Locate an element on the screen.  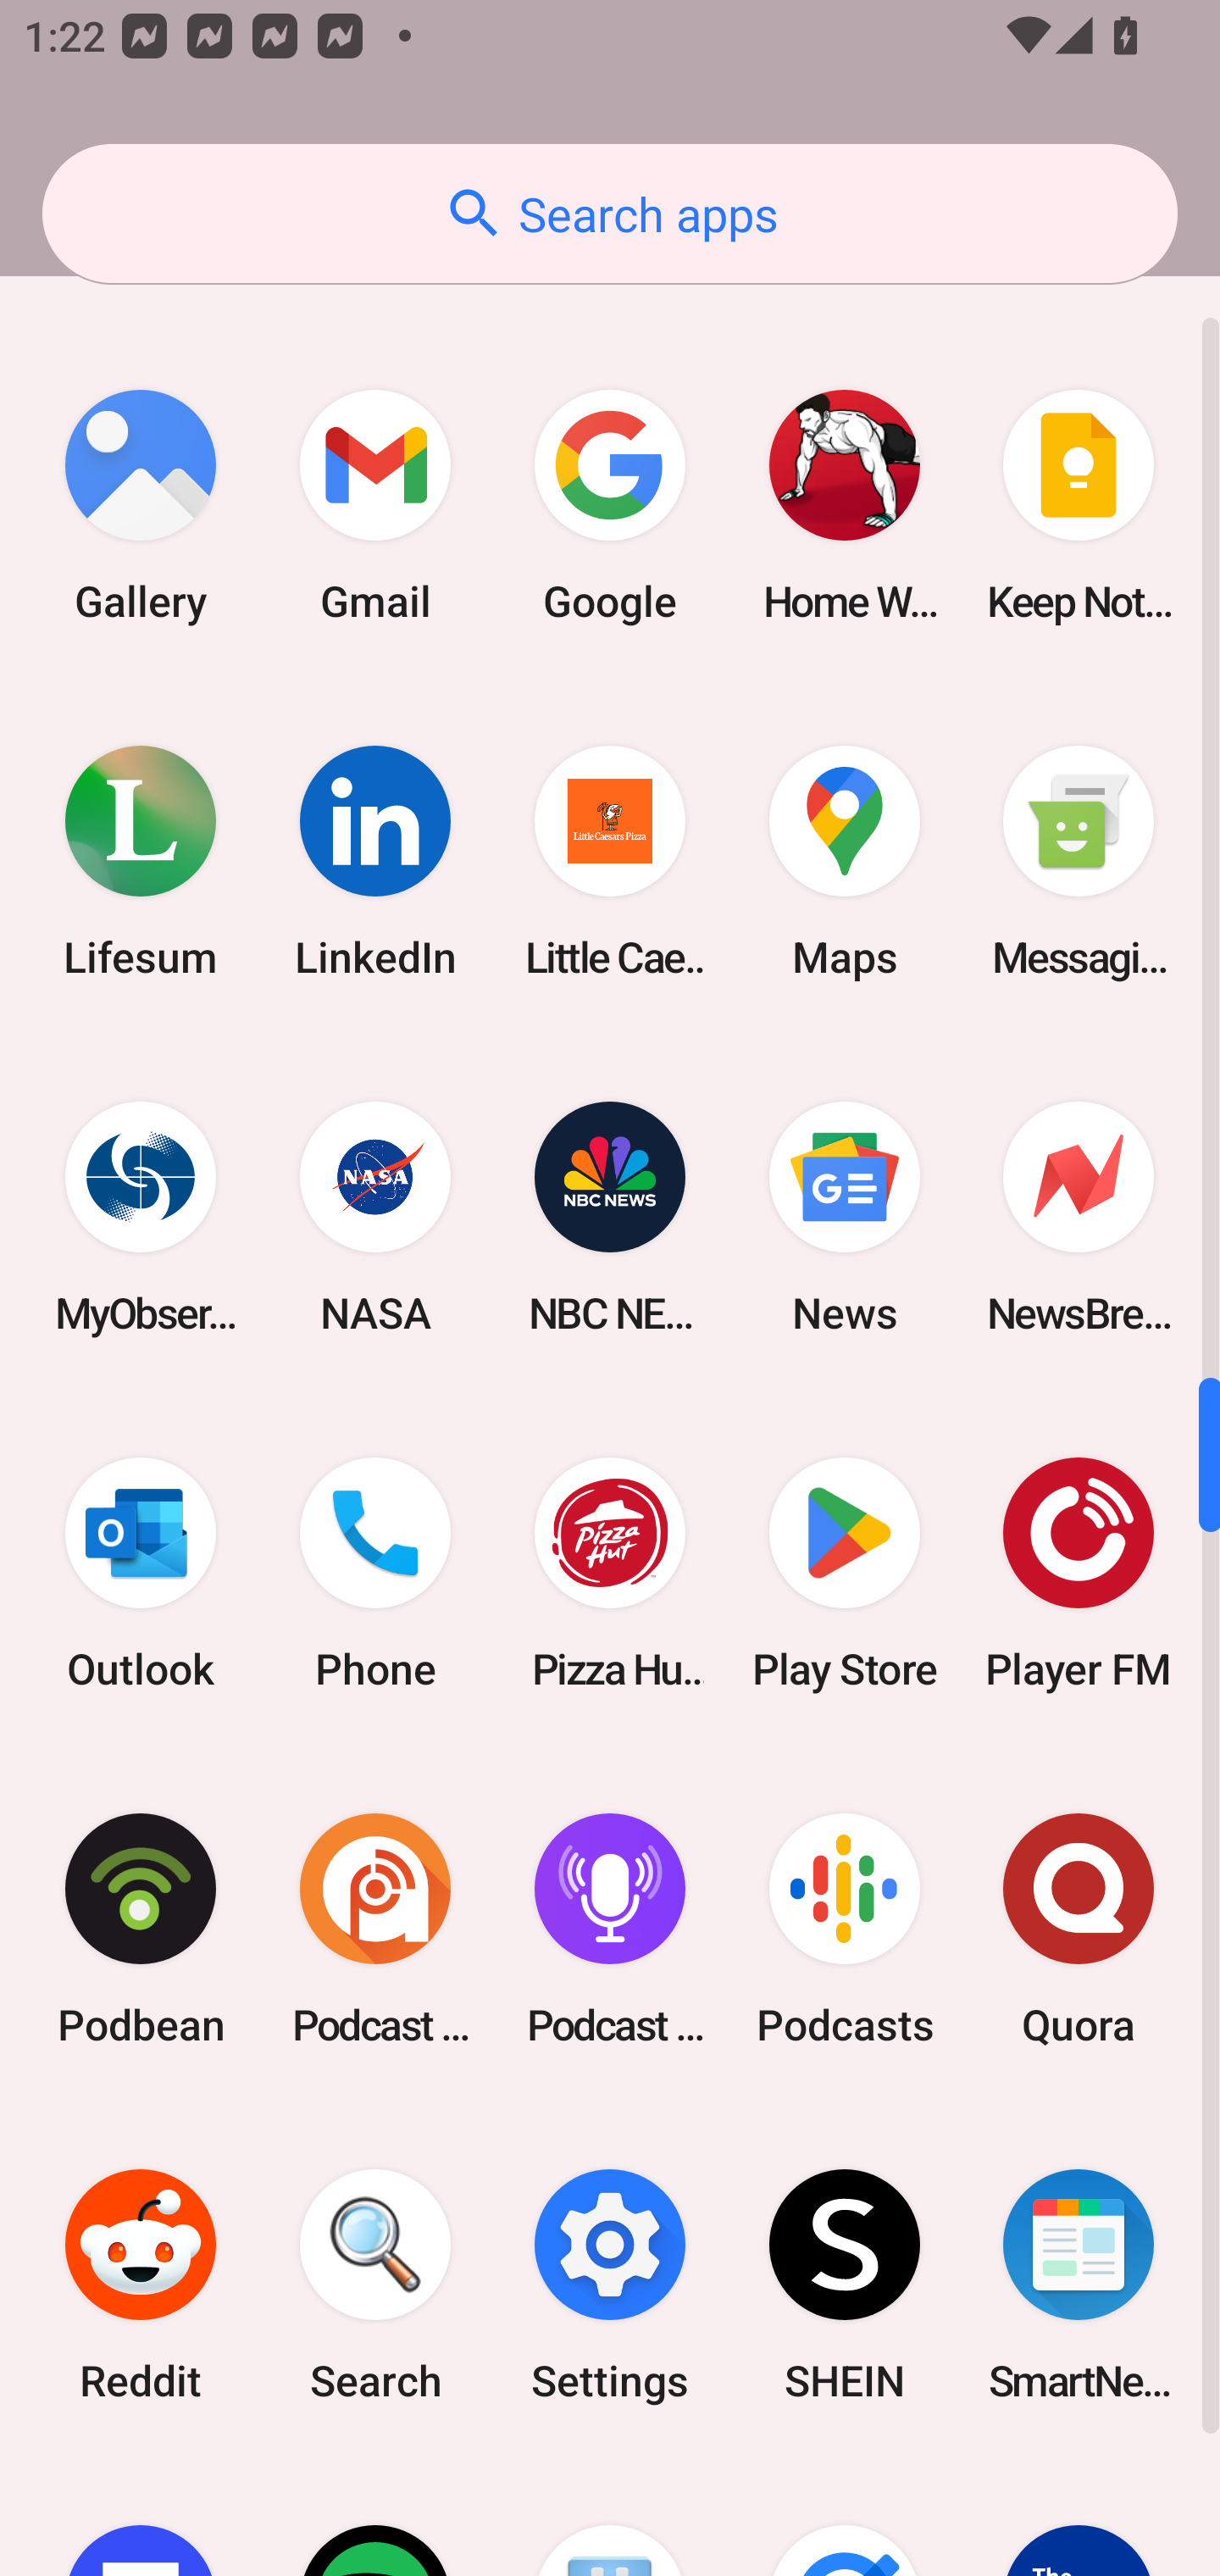
Podcast Addict is located at coordinates (375, 1929).